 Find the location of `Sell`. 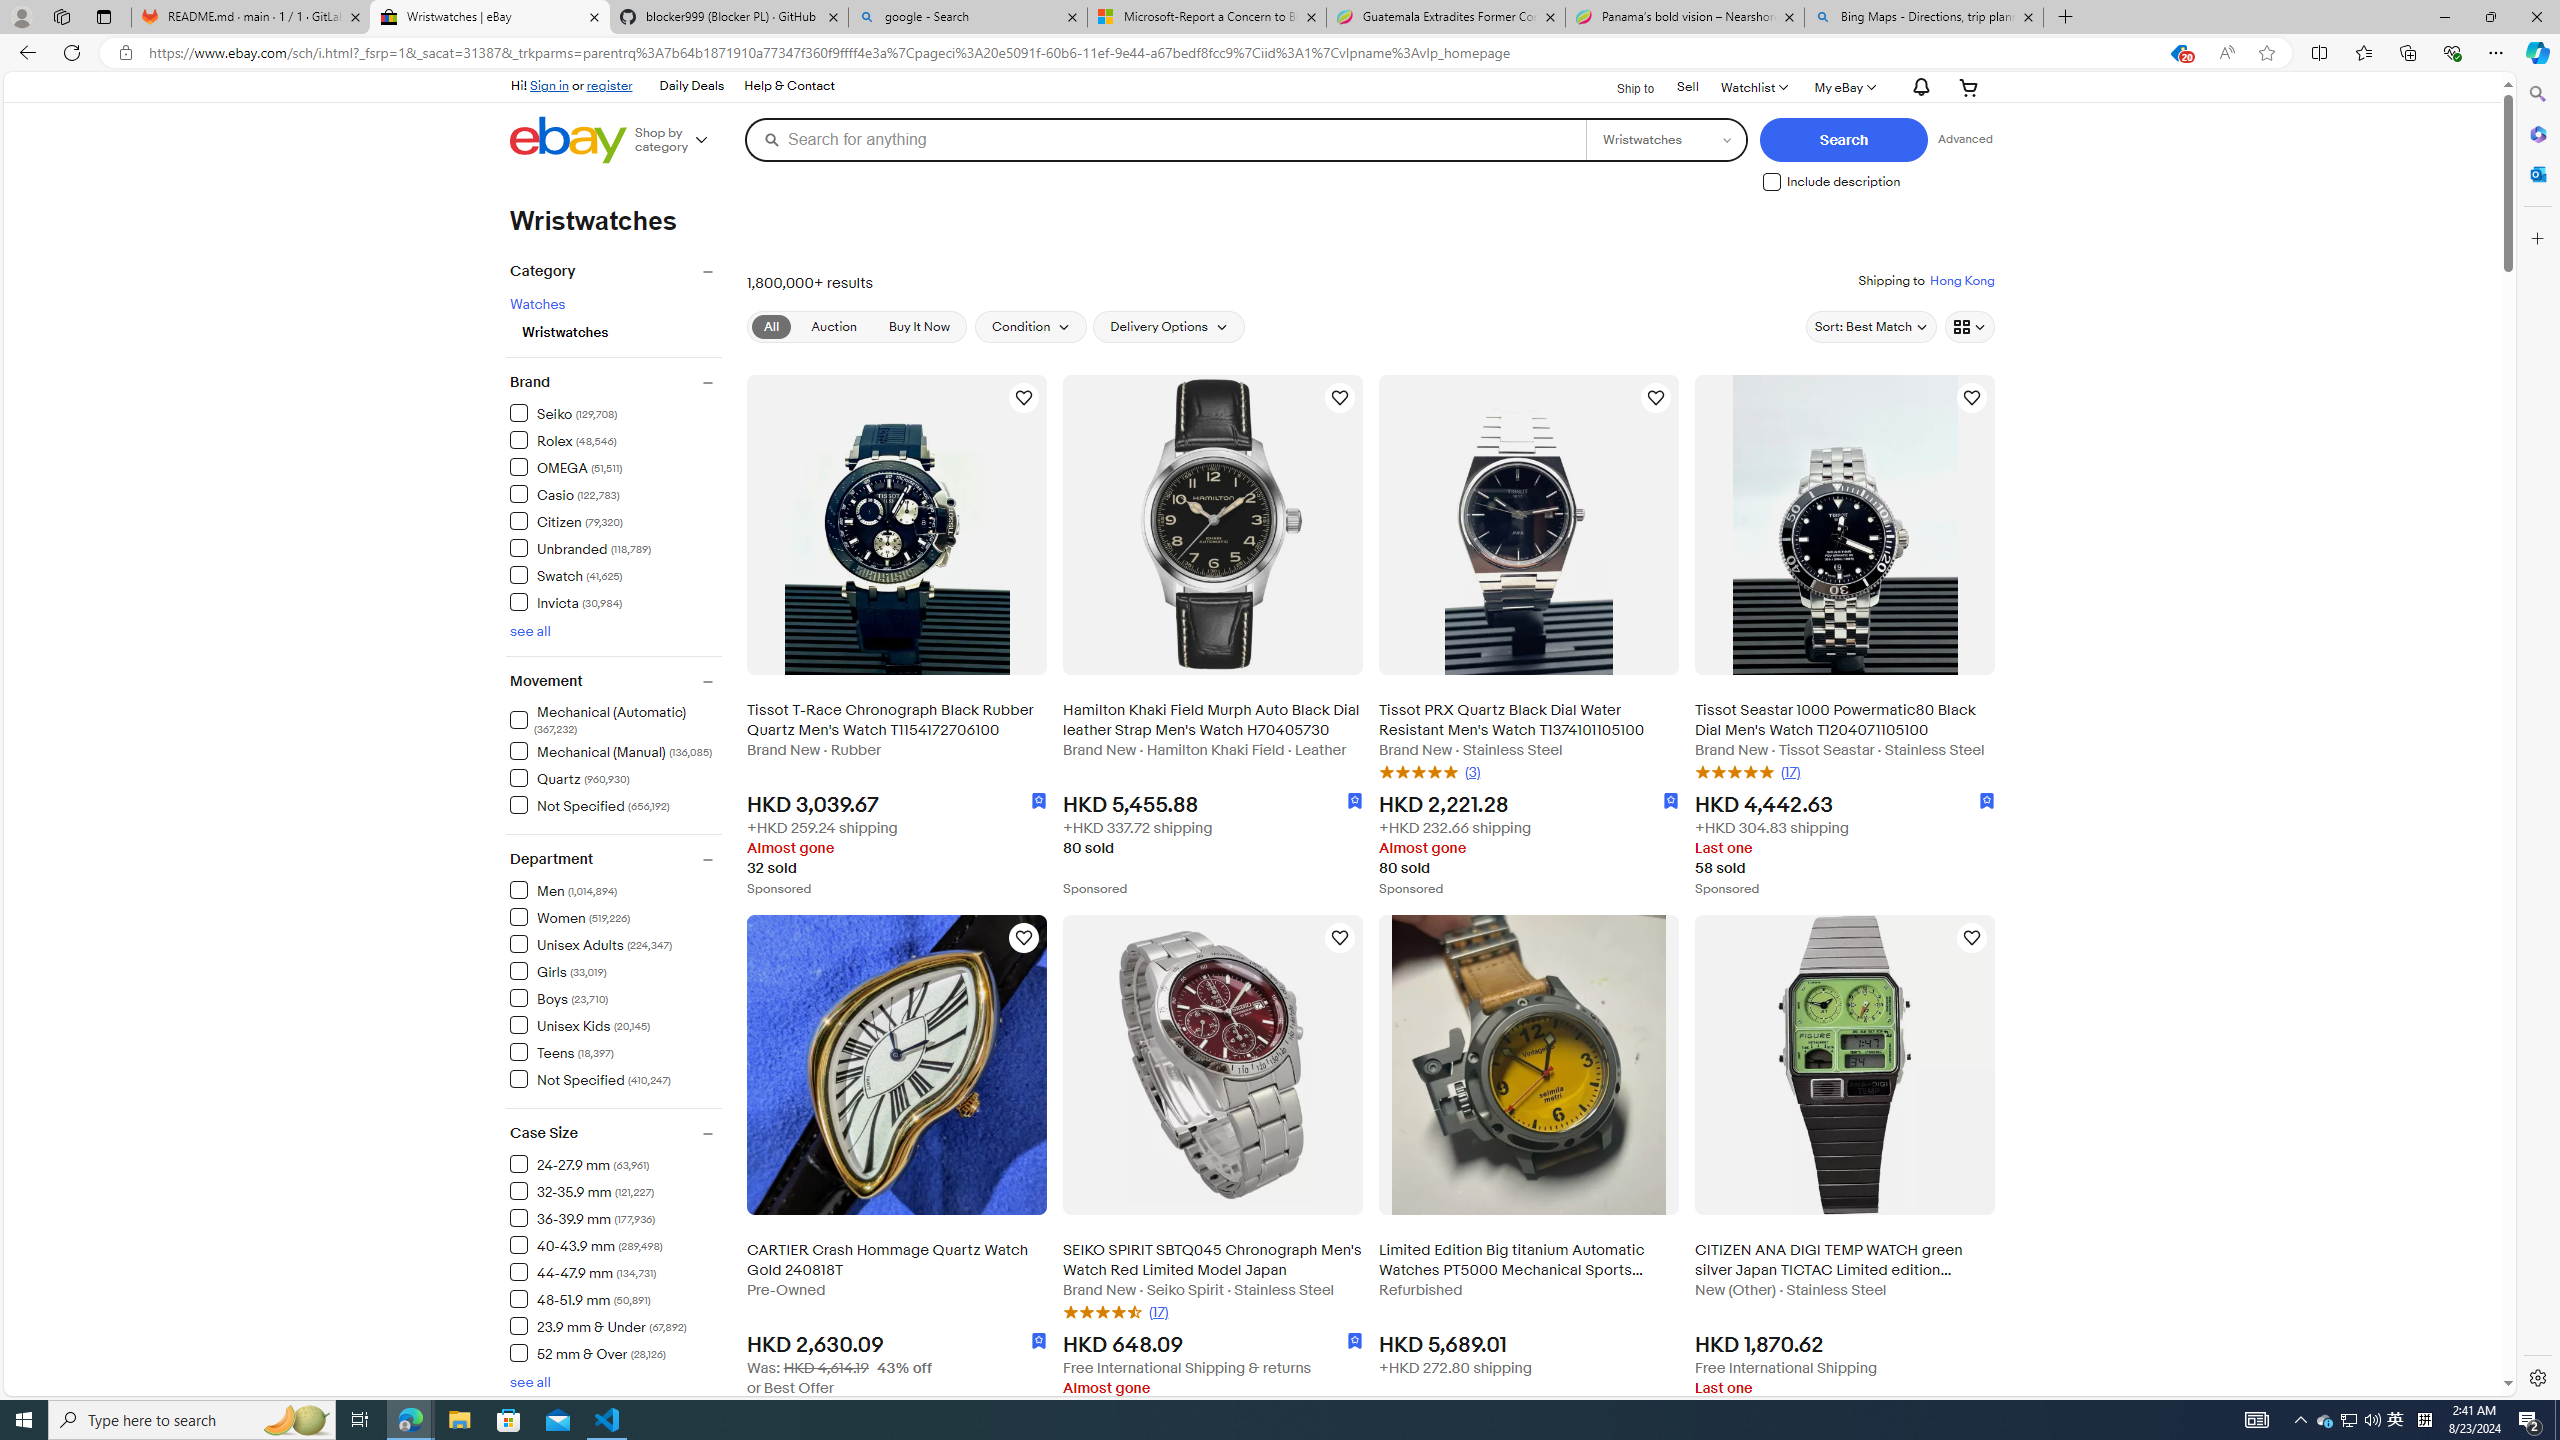

Sell is located at coordinates (1688, 88).